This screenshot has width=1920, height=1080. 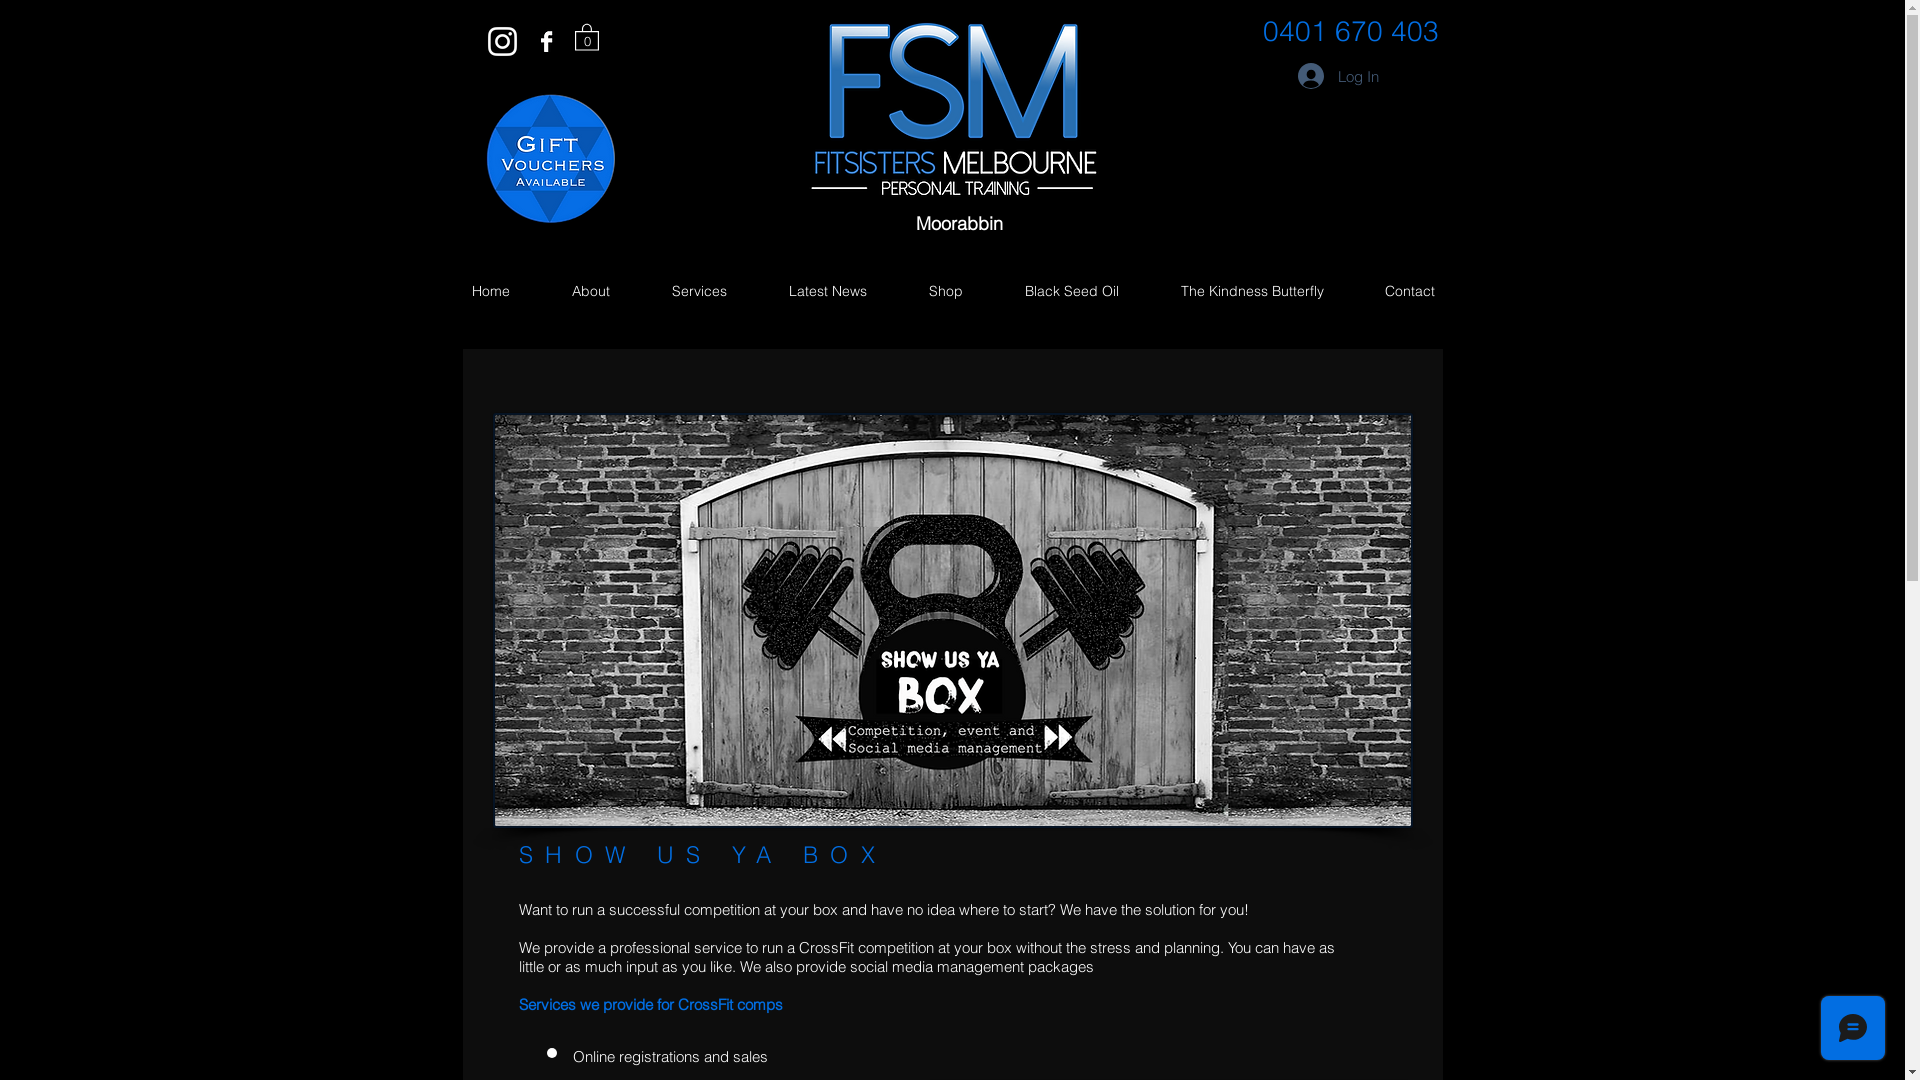 I want to click on 0401 670 403, so click(x=1350, y=31).